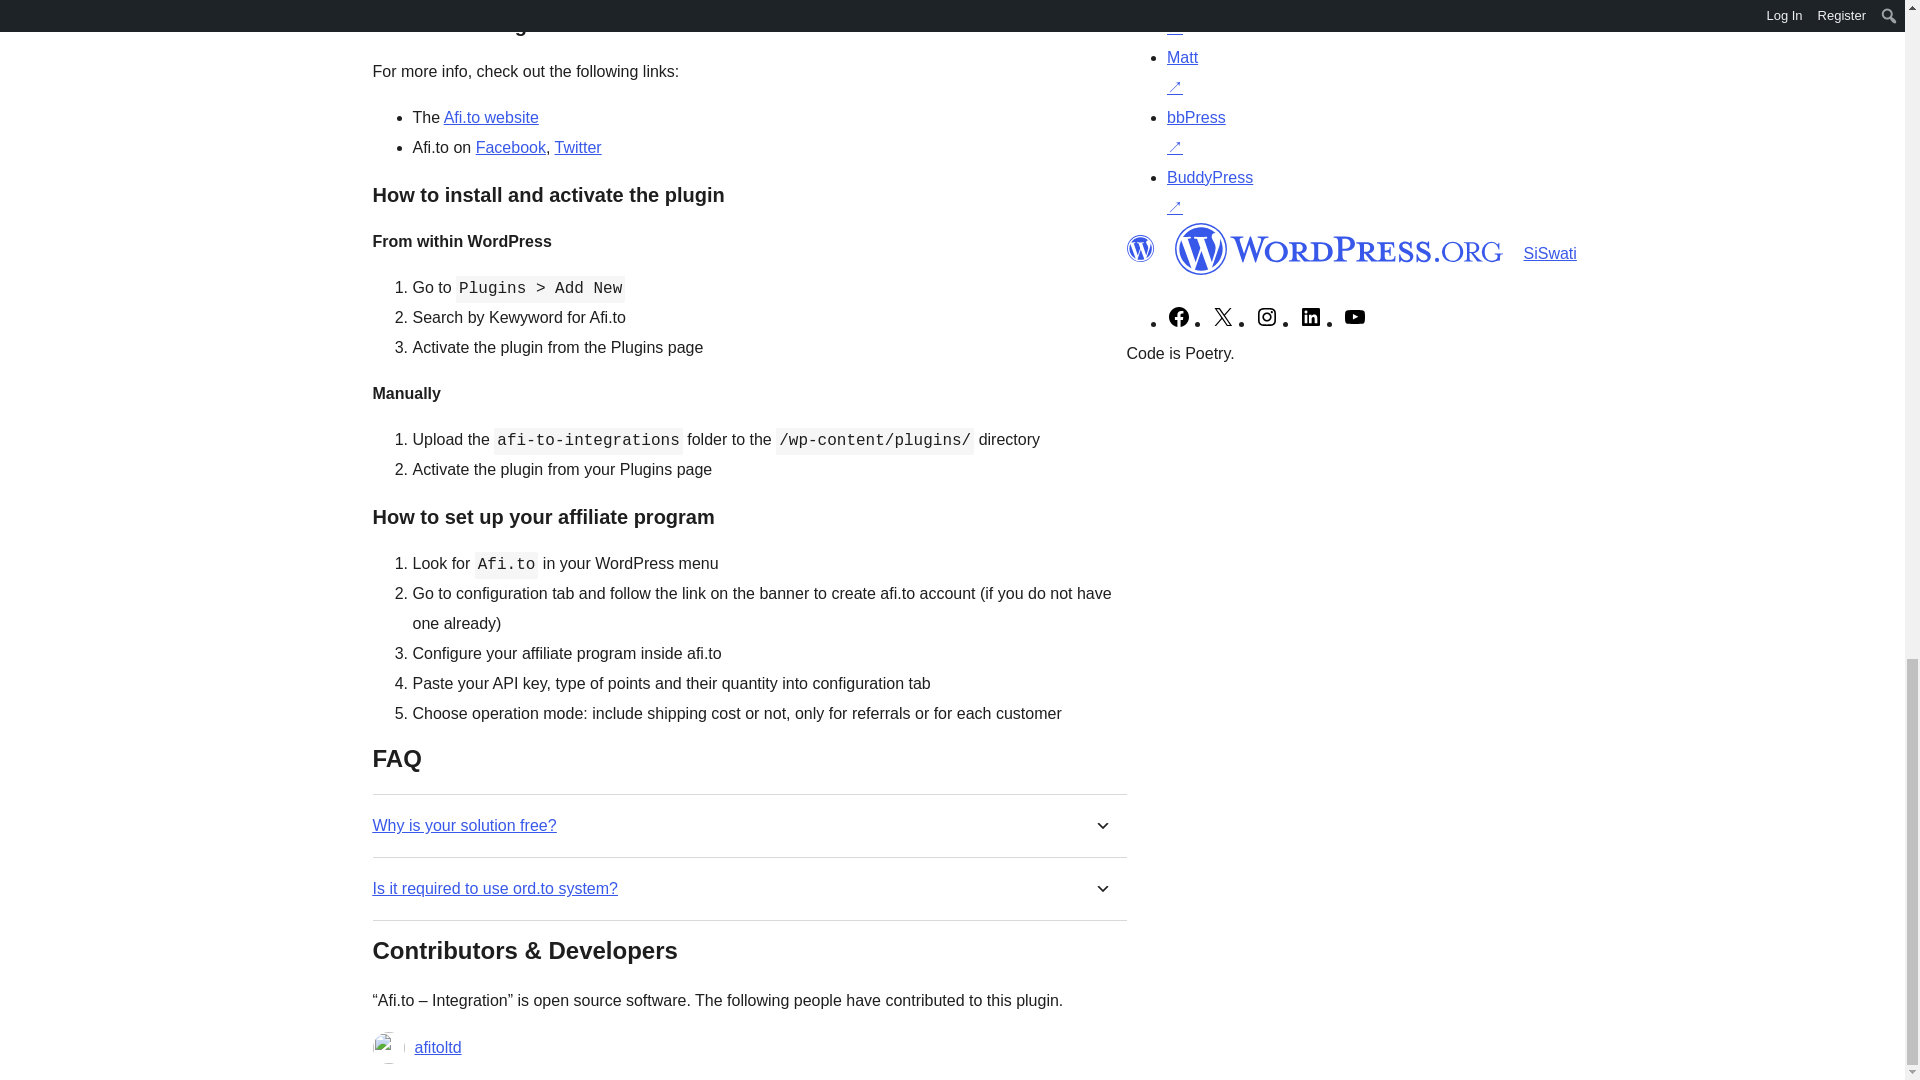 This screenshot has height=1080, width=1920. What do you see at coordinates (437, 1047) in the screenshot?
I see `afitoltd` at bounding box center [437, 1047].